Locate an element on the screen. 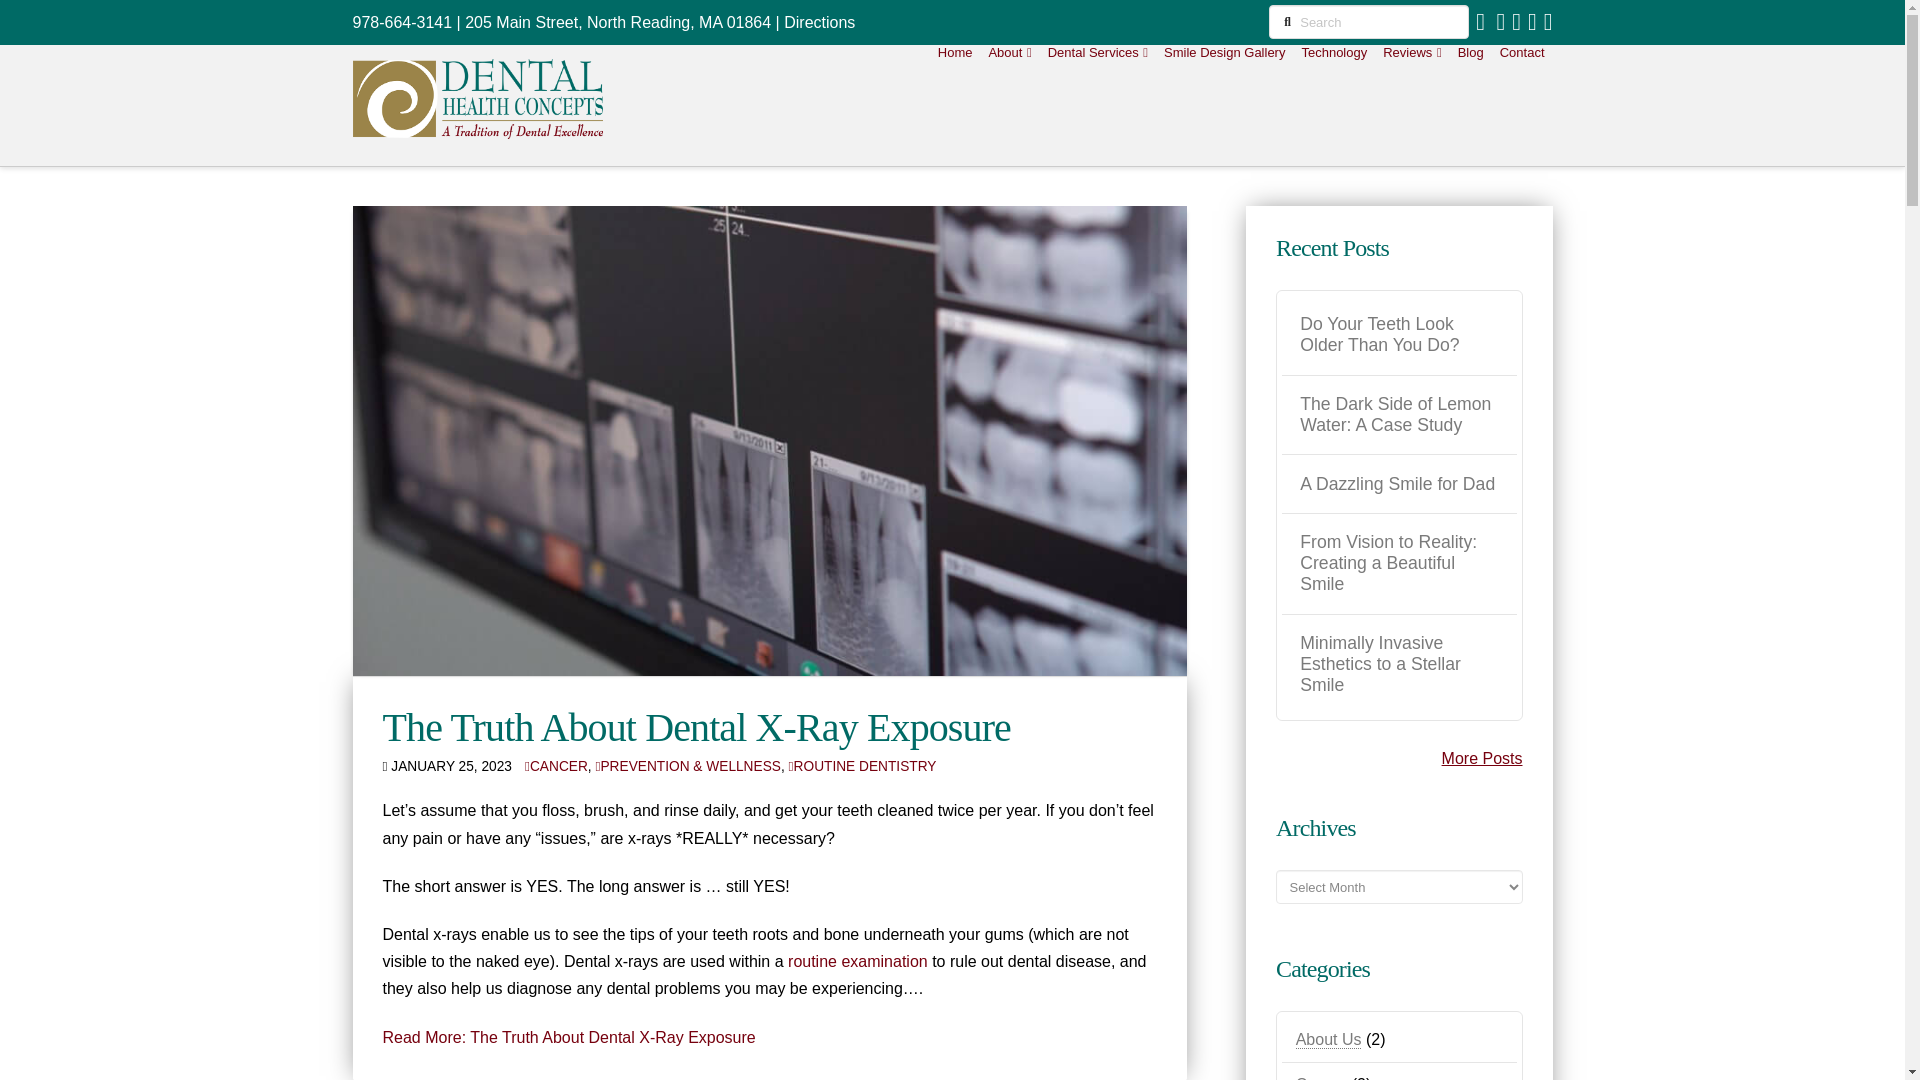 This screenshot has width=1920, height=1080. Dental Services is located at coordinates (1098, 106).